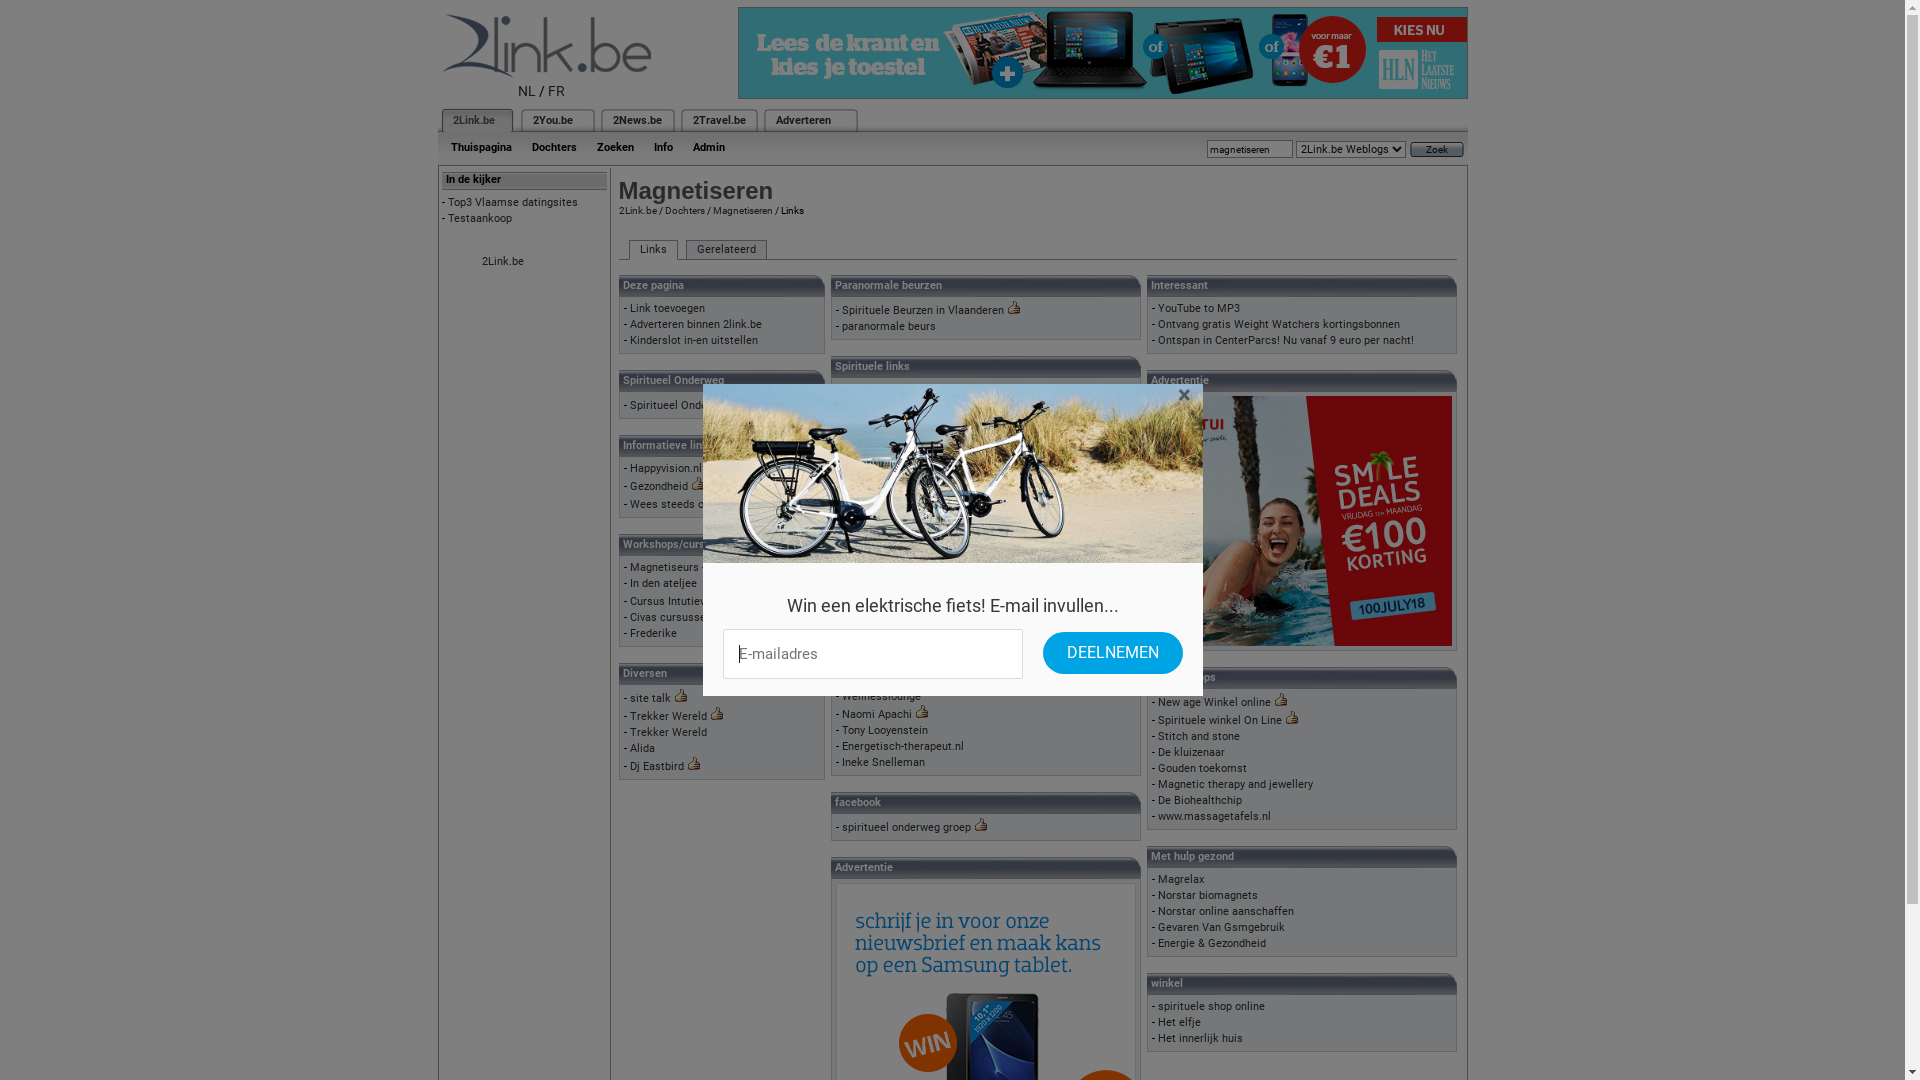 The image size is (1920, 1080). I want to click on Links, so click(652, 250).